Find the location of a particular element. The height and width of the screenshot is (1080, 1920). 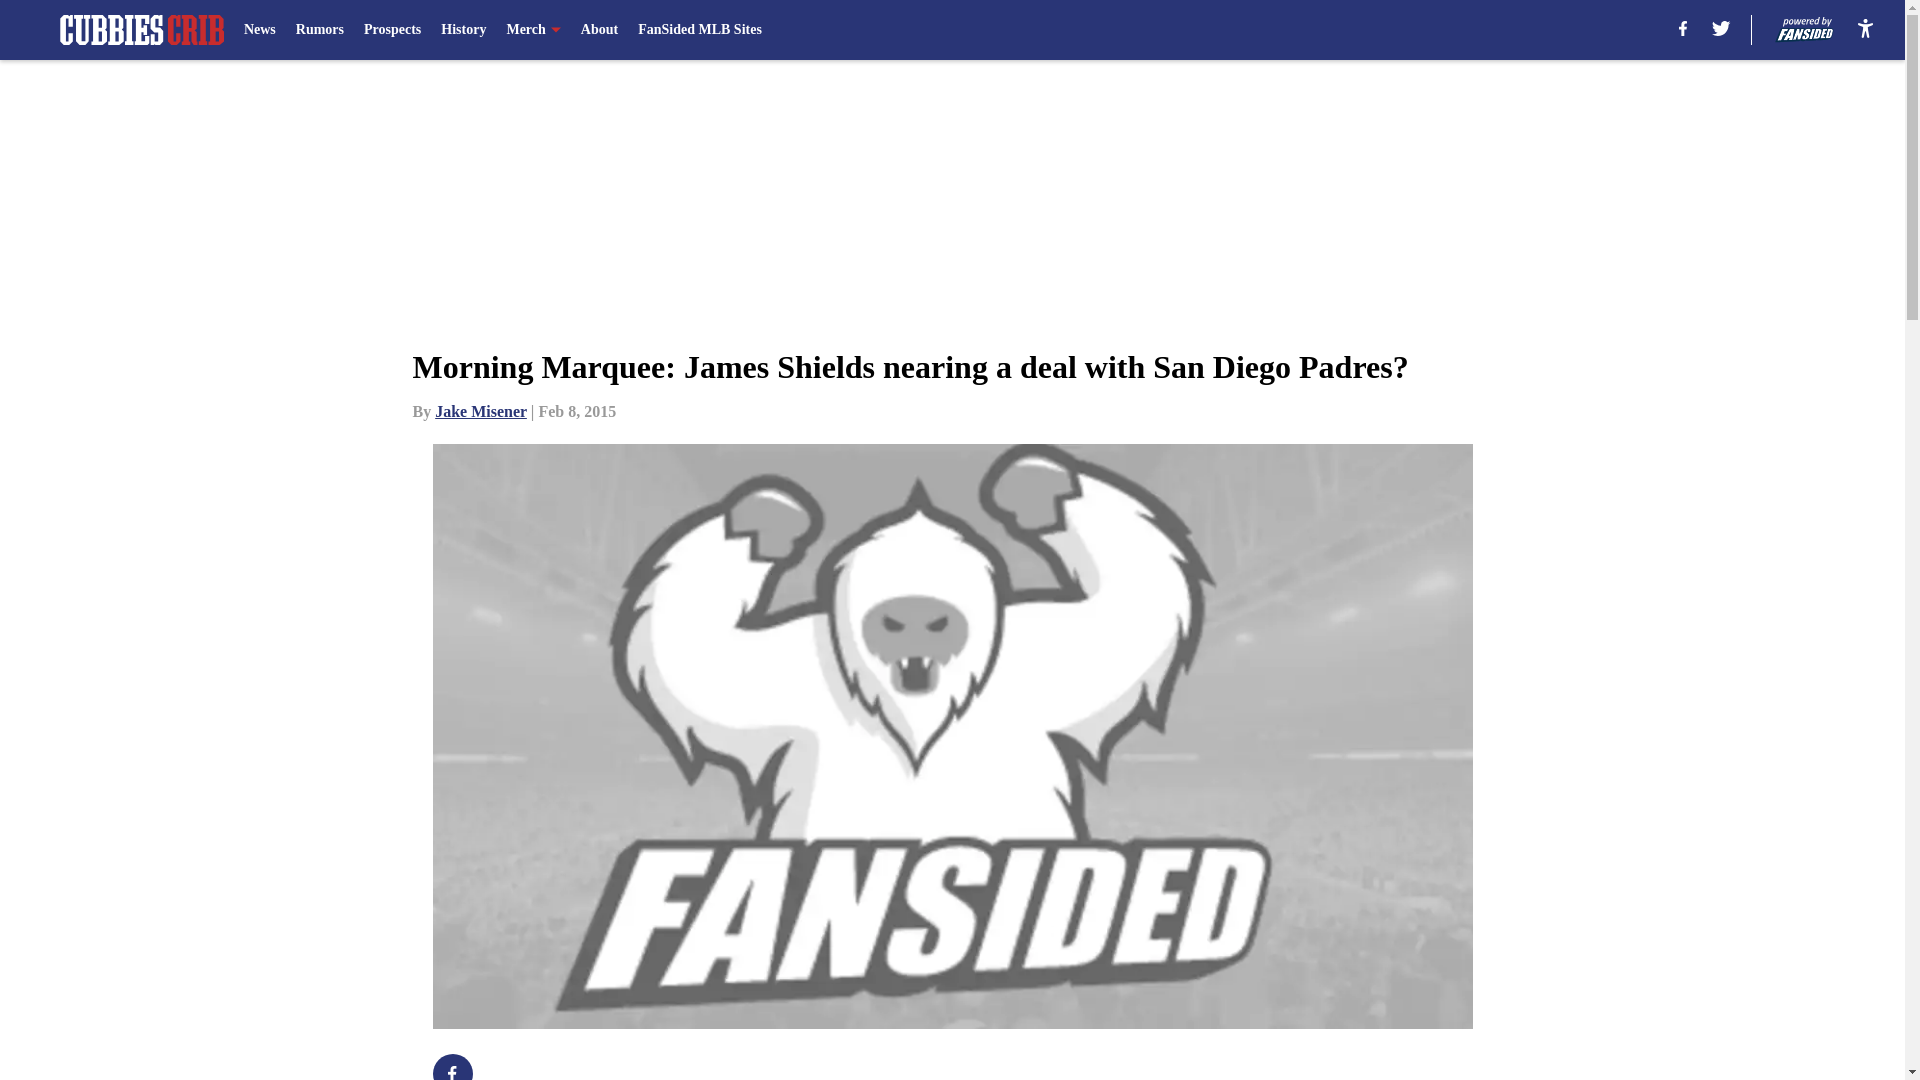

Jake Misener is located at coordinates (480, 411).